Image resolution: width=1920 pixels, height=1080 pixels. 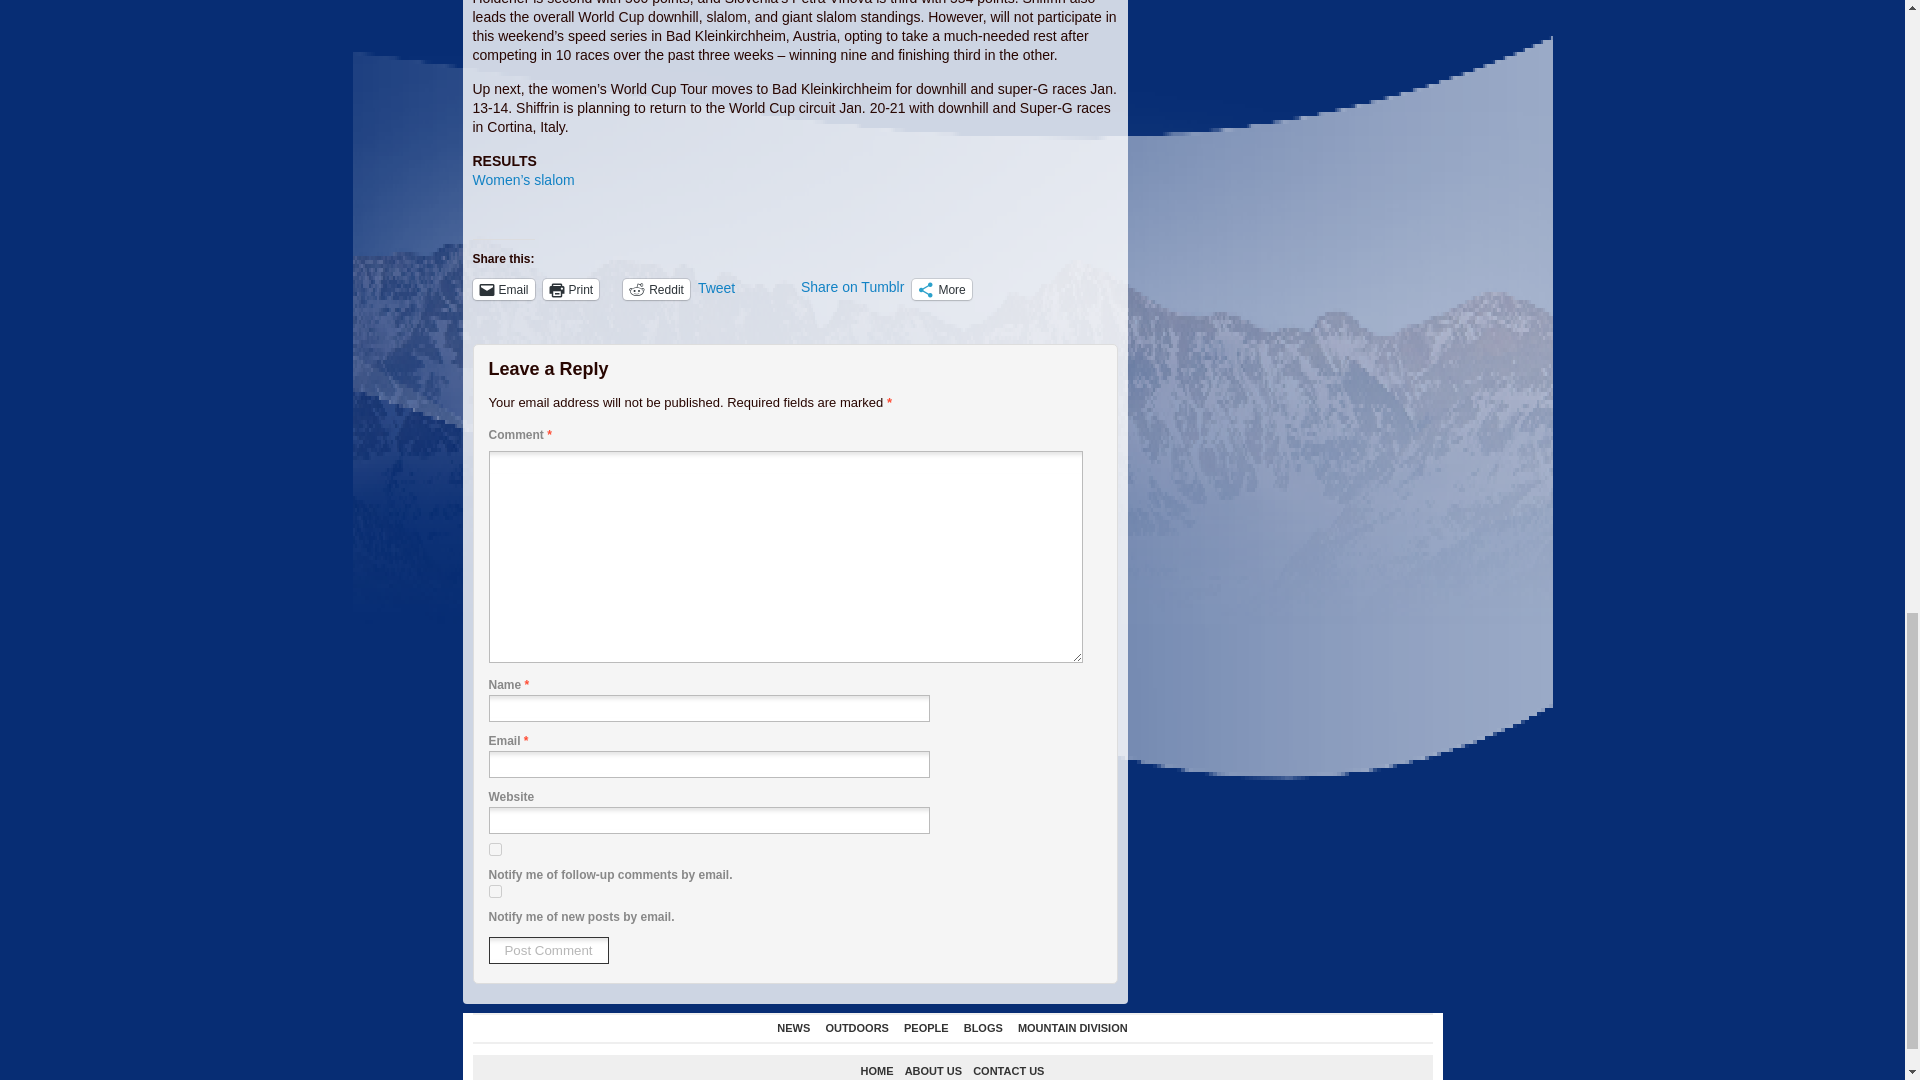 What do you see at coordinates (571, 289) in the screenshot?
I see `Print` at bounding box center [571, 289].